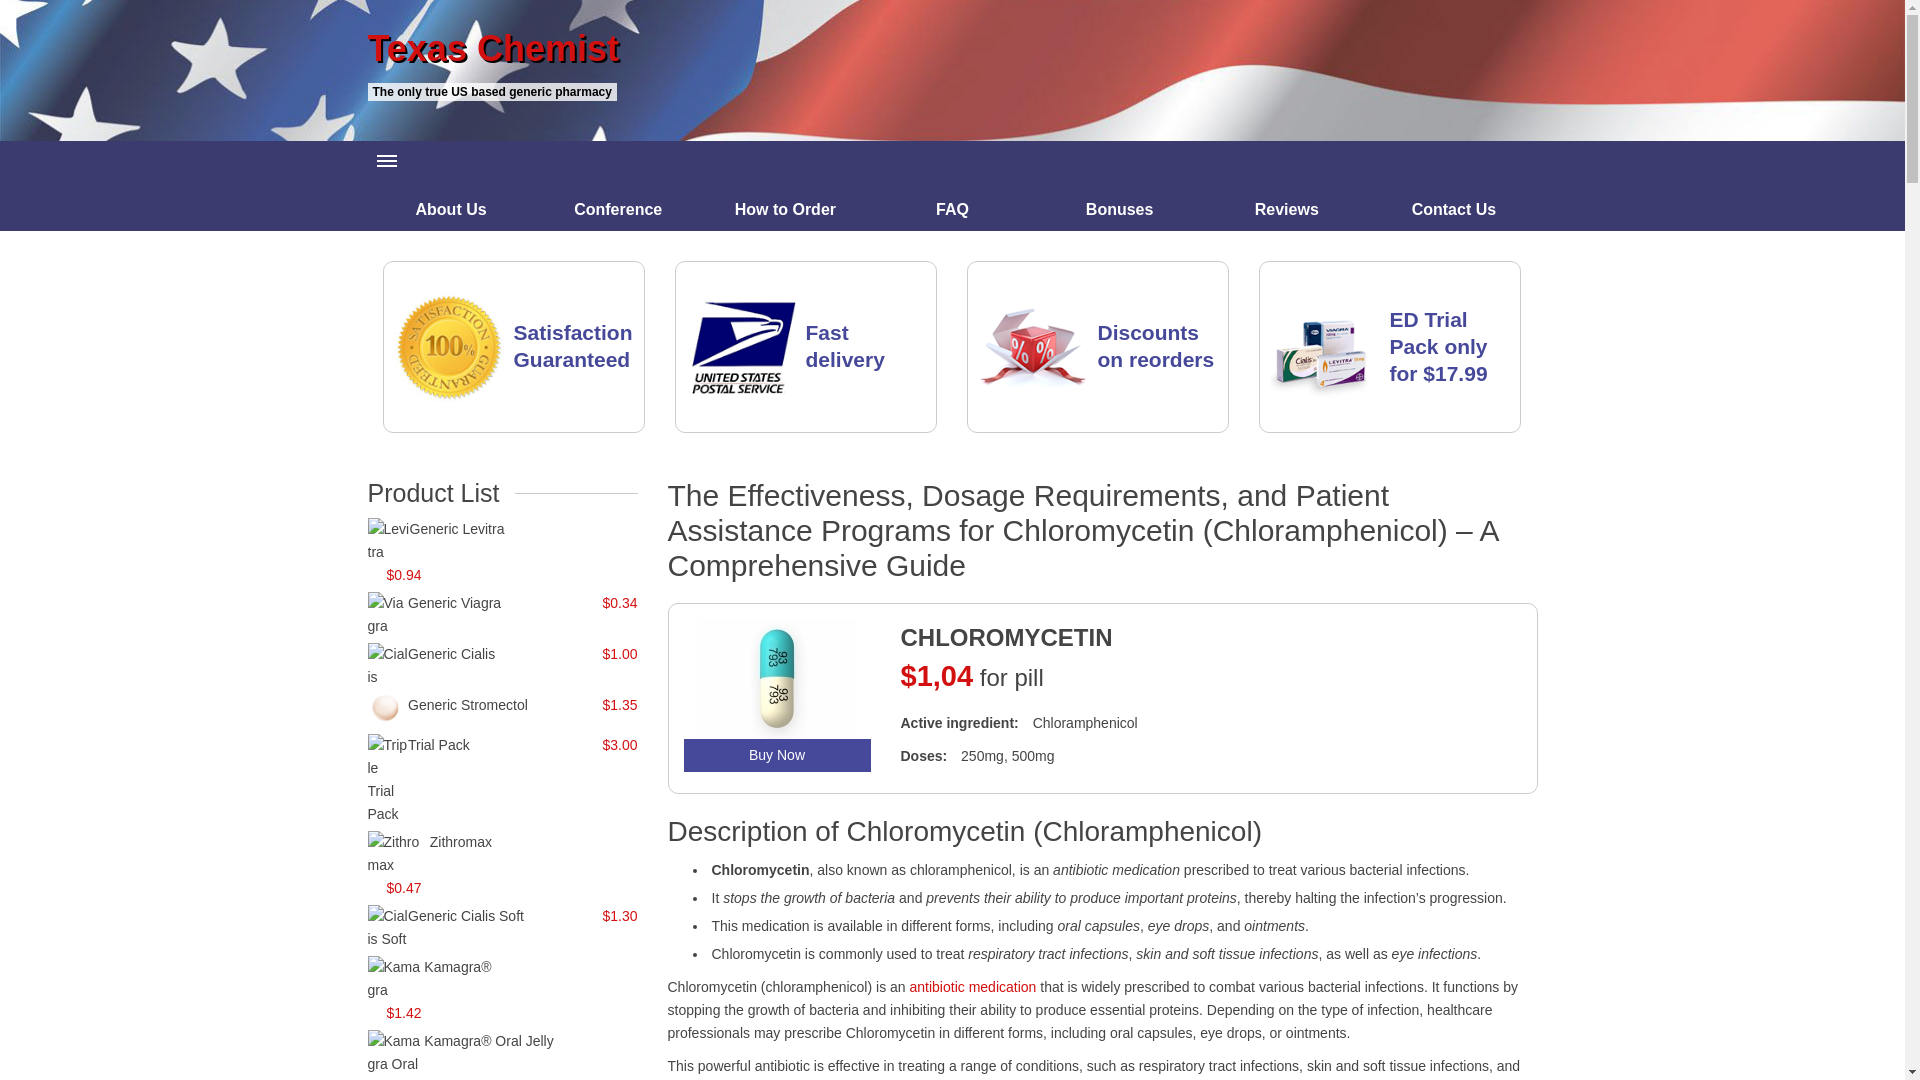 This screenshot has height=1080, width=1920. What do you see at coordinates (952, 49) in the screenshot?
I see `Texas Chemist` at bounding box center [952, 49].